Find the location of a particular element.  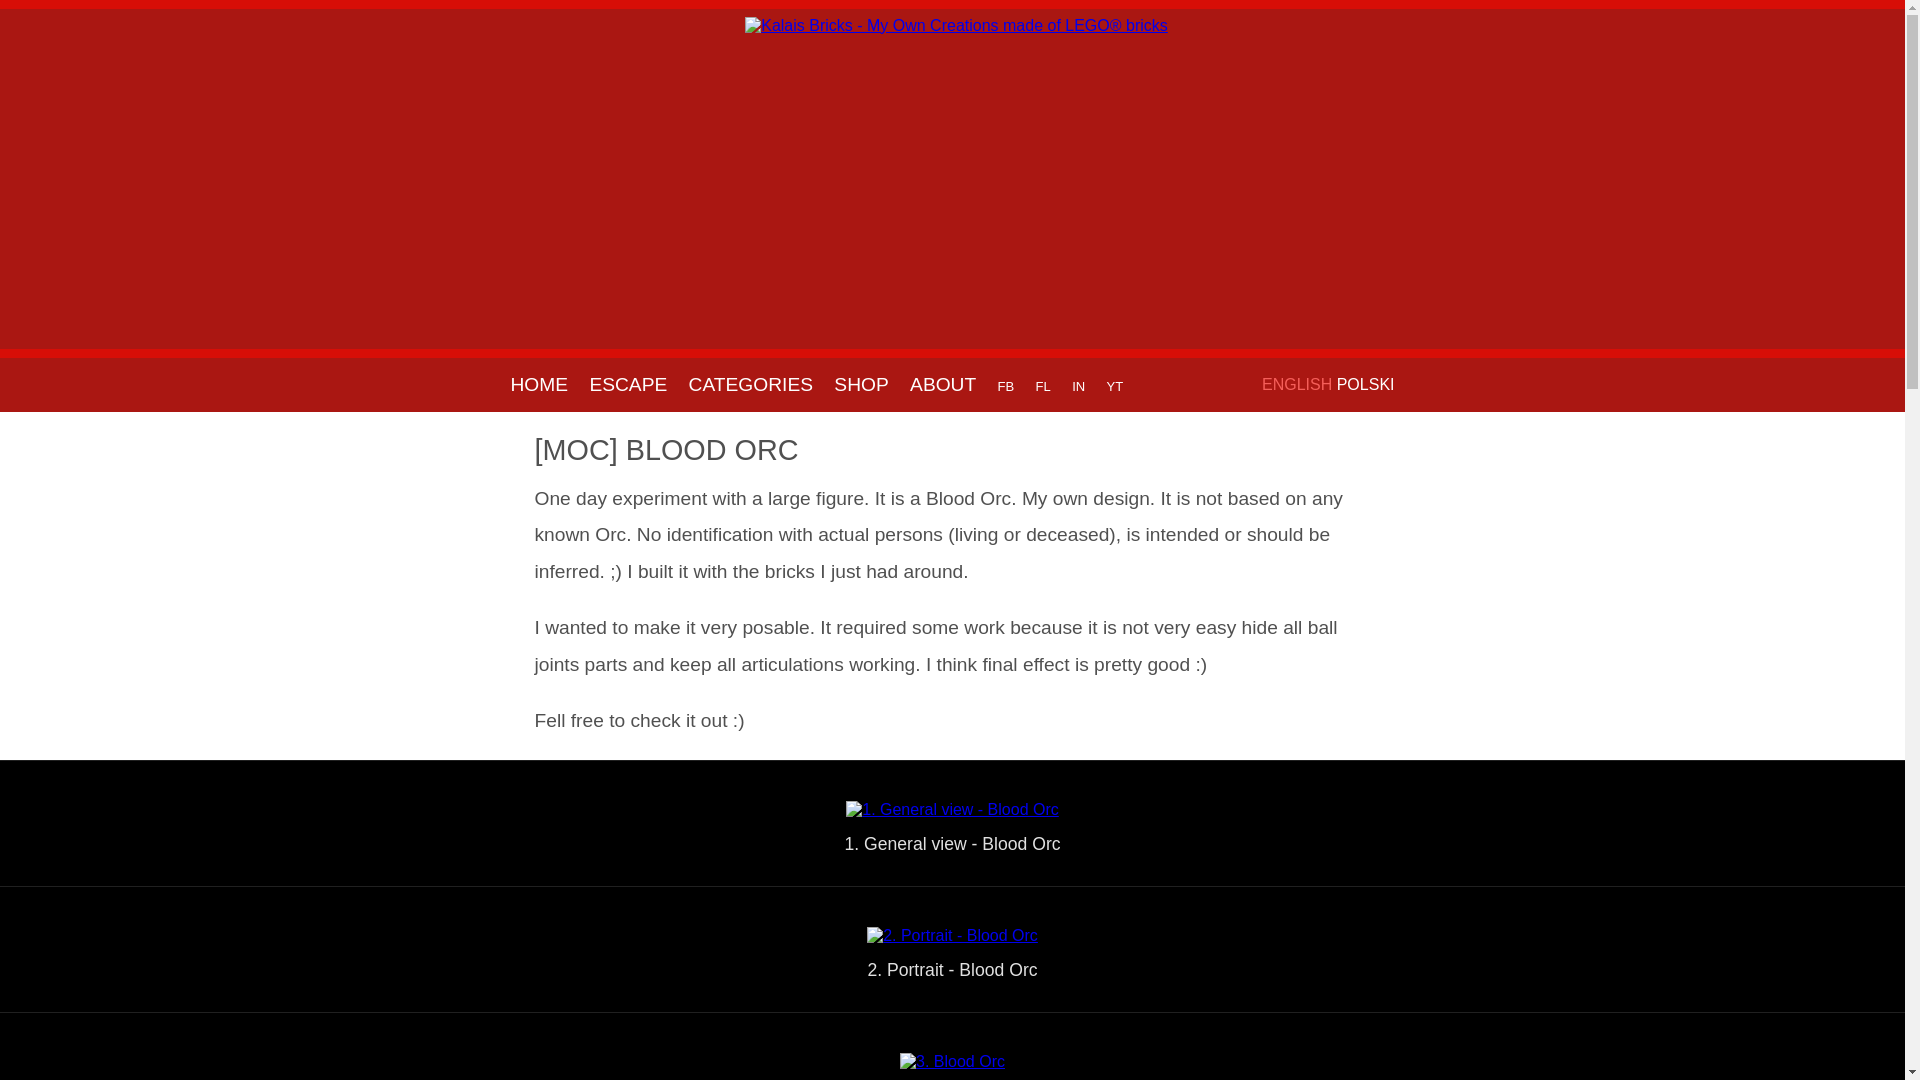

About author is located at coordinates (942, 384).